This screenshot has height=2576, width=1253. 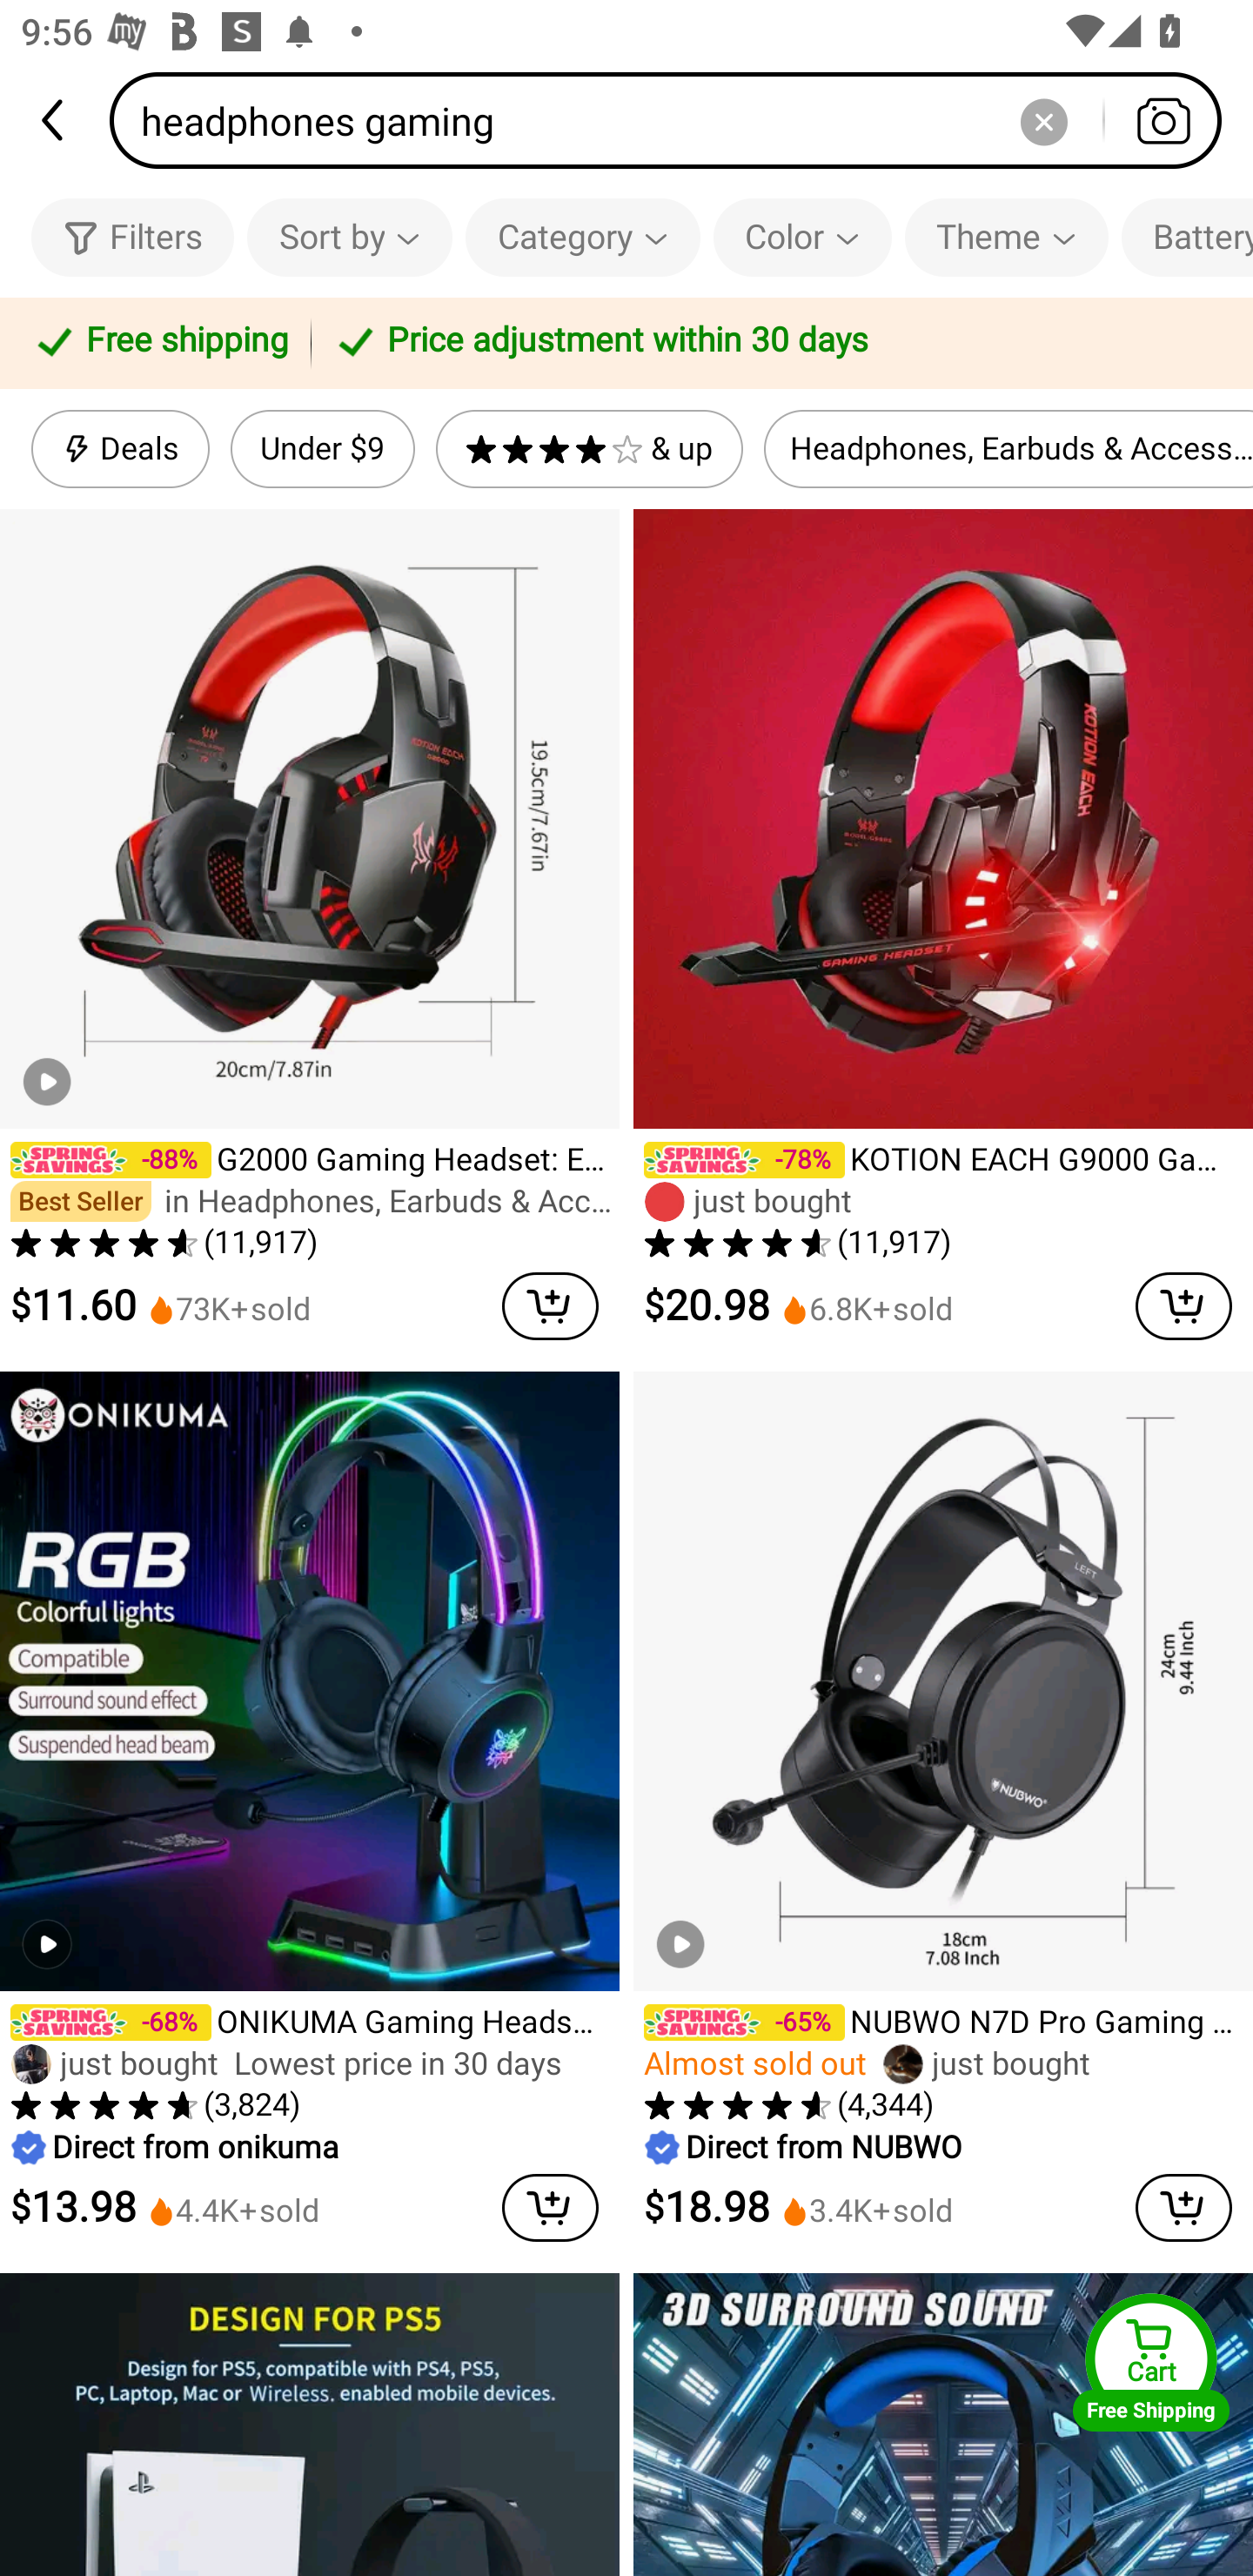 What do you see at coordinates (1163, 120) in the screenshot?
I see `Search by photo` at bounding box center [1163, 120].